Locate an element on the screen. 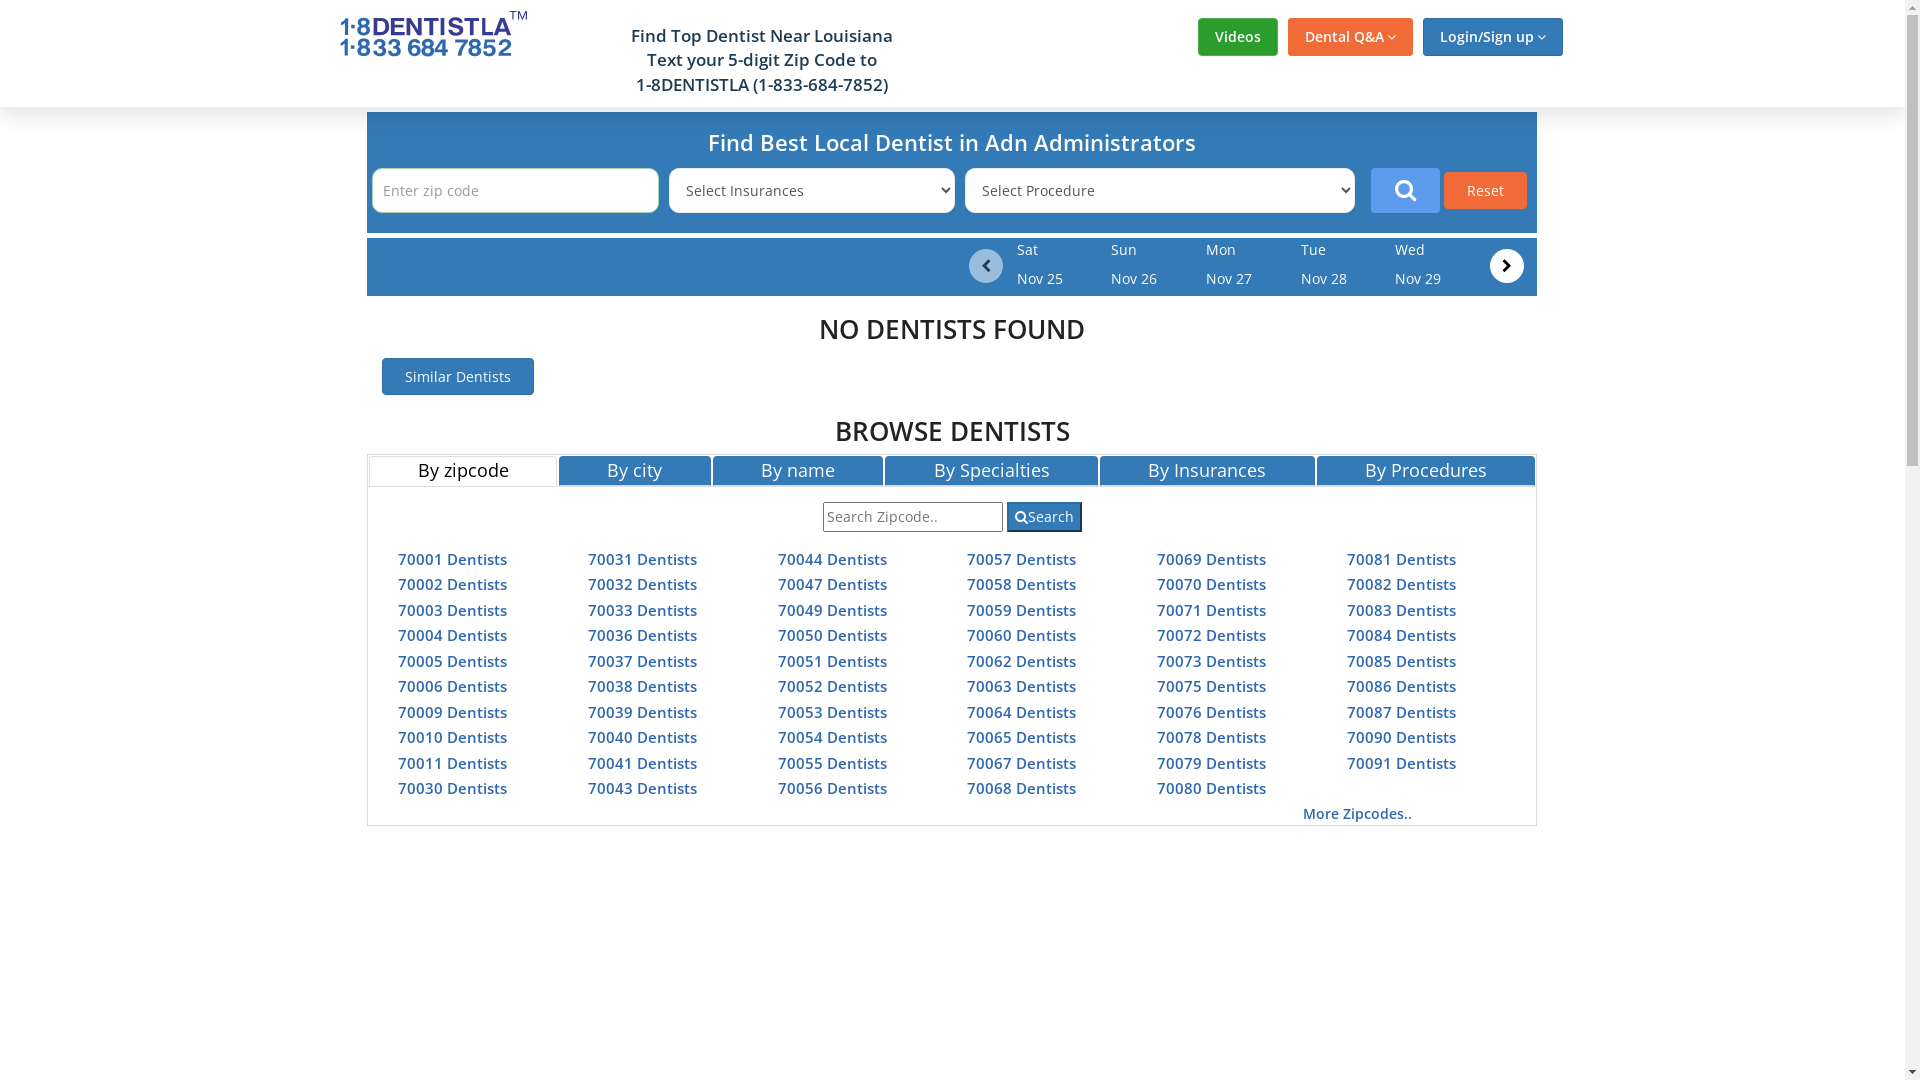 This screenshot has height=1080, width=1920. 70078 Dentists is located at coordinates (1212, 737).